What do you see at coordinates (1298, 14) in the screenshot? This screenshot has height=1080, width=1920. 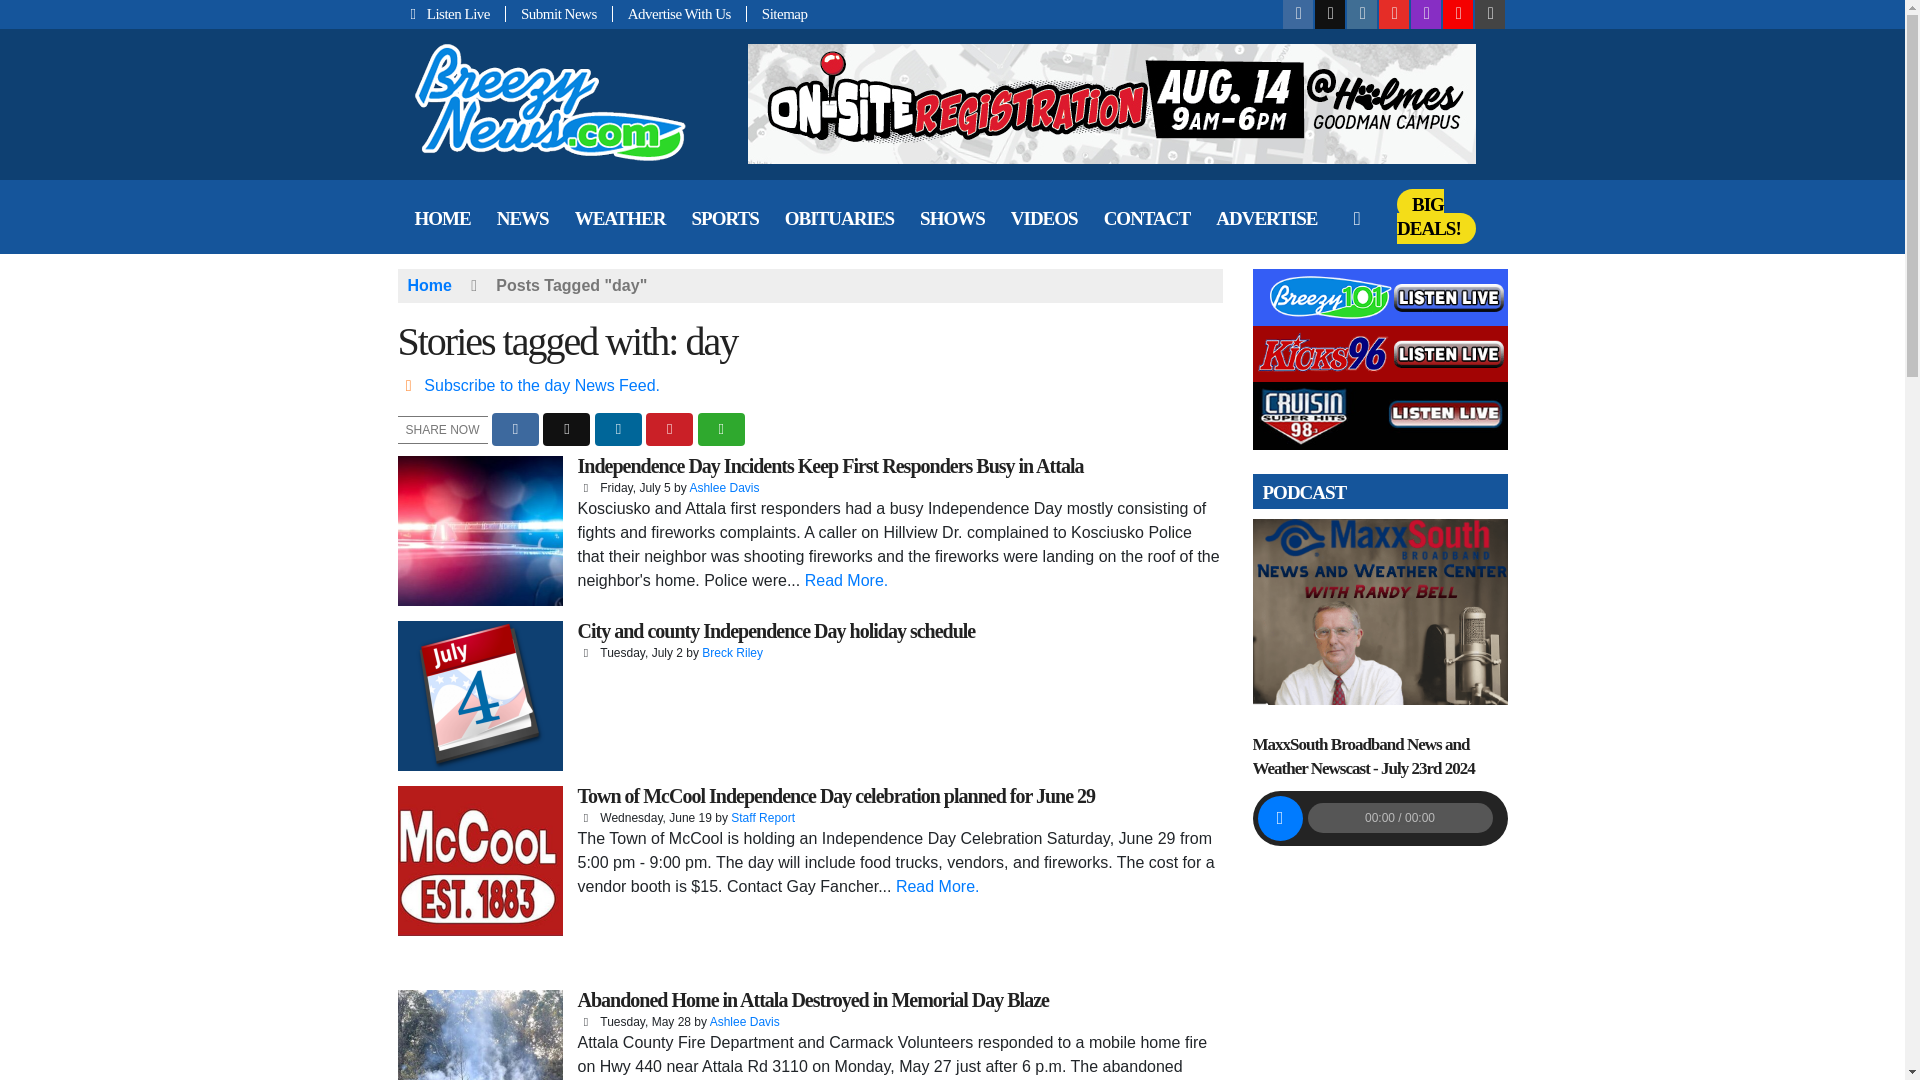 I see `Follow us on Facebook` at bounding box center [1298, 14].